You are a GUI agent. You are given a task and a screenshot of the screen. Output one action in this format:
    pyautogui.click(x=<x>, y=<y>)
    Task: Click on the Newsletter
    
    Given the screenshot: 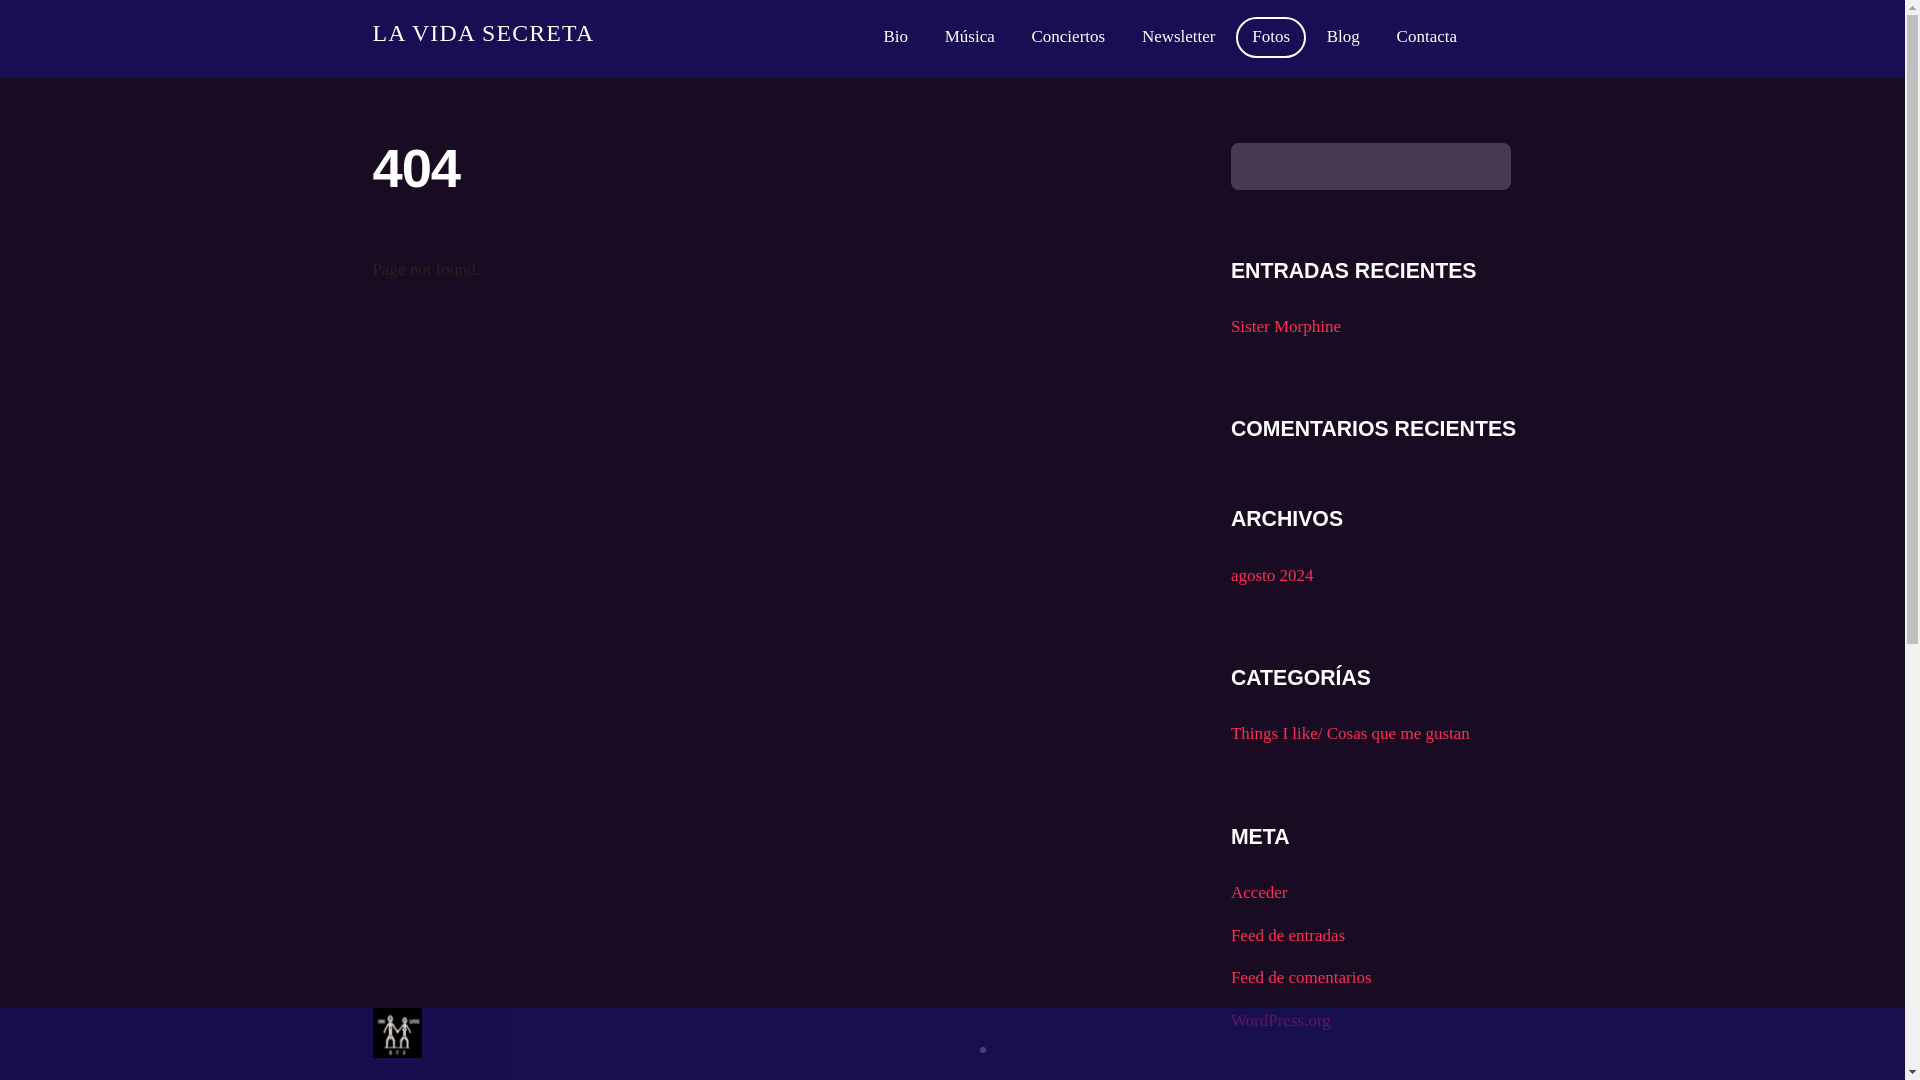 What is the action you would take?
    pyautogui.click(x=1178, y=38)
    